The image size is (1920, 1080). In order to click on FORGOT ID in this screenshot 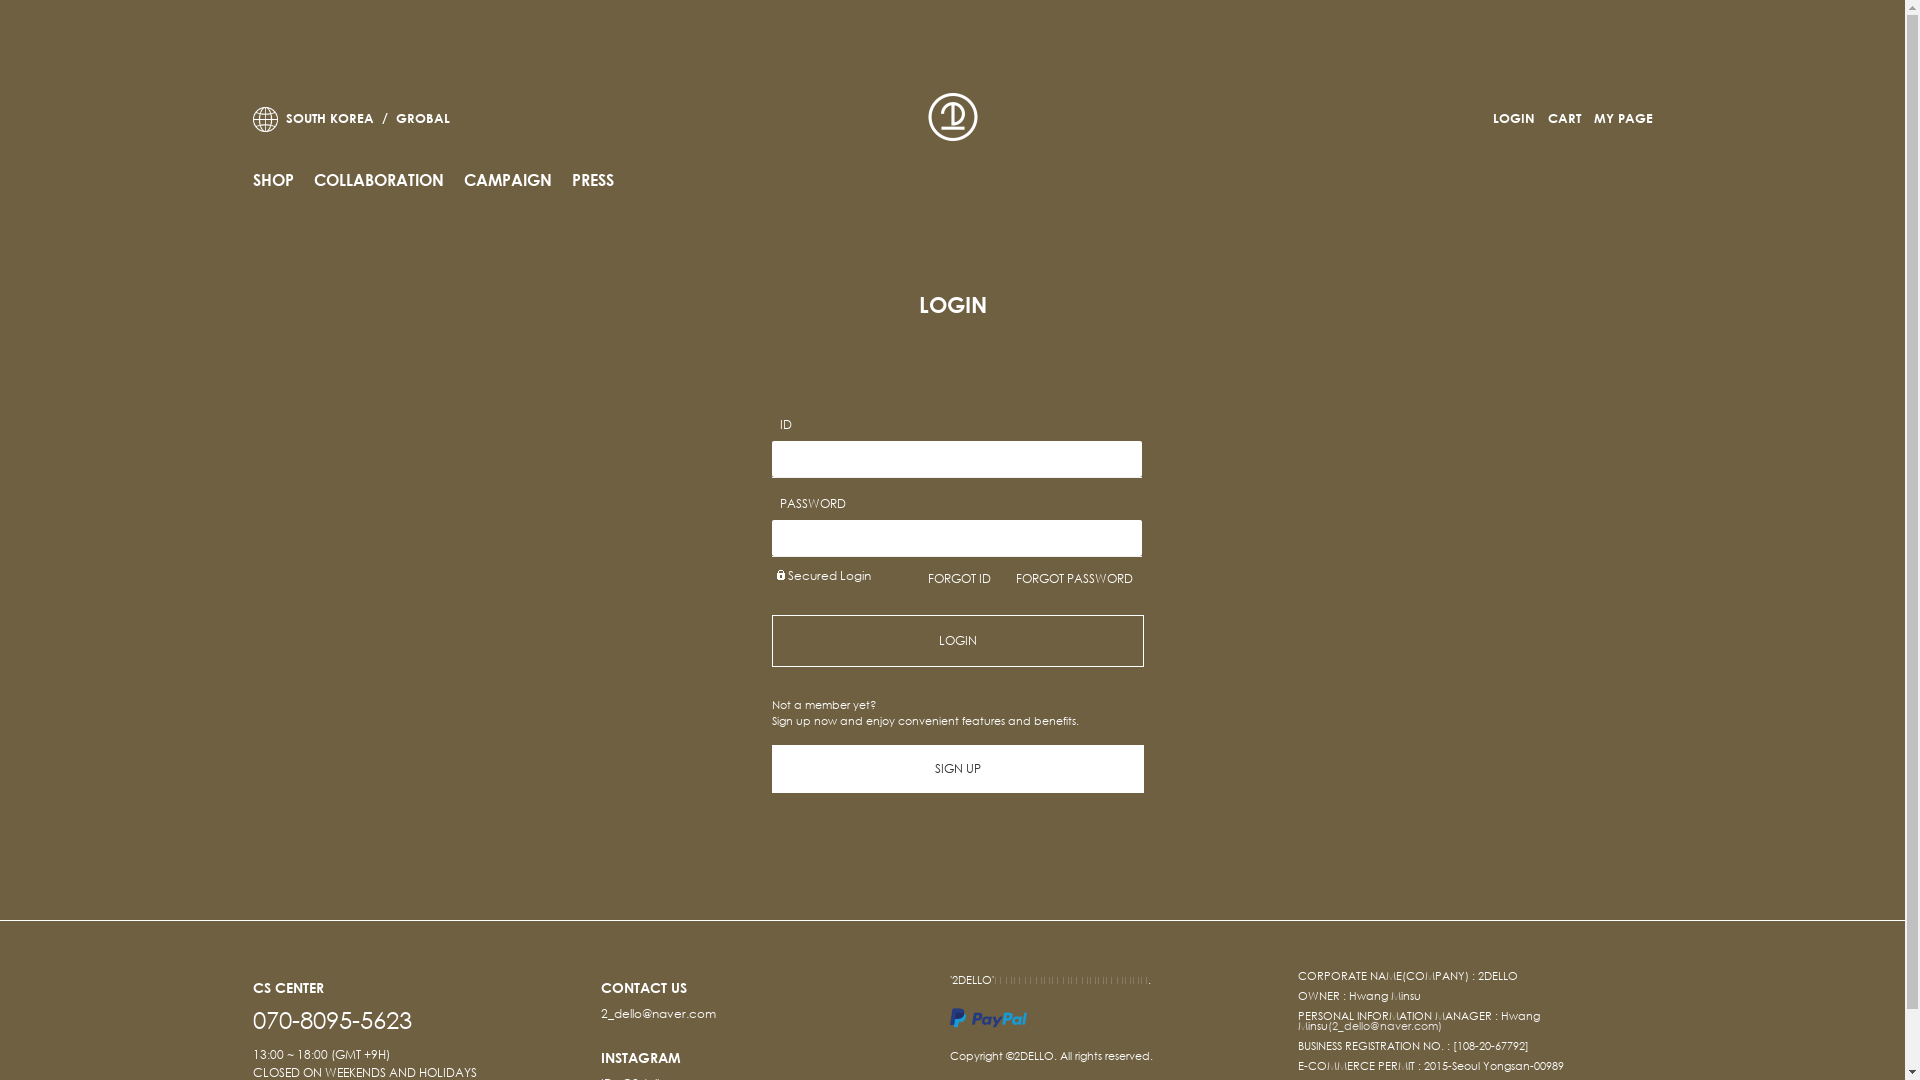, I will do `click(960, 578)`.